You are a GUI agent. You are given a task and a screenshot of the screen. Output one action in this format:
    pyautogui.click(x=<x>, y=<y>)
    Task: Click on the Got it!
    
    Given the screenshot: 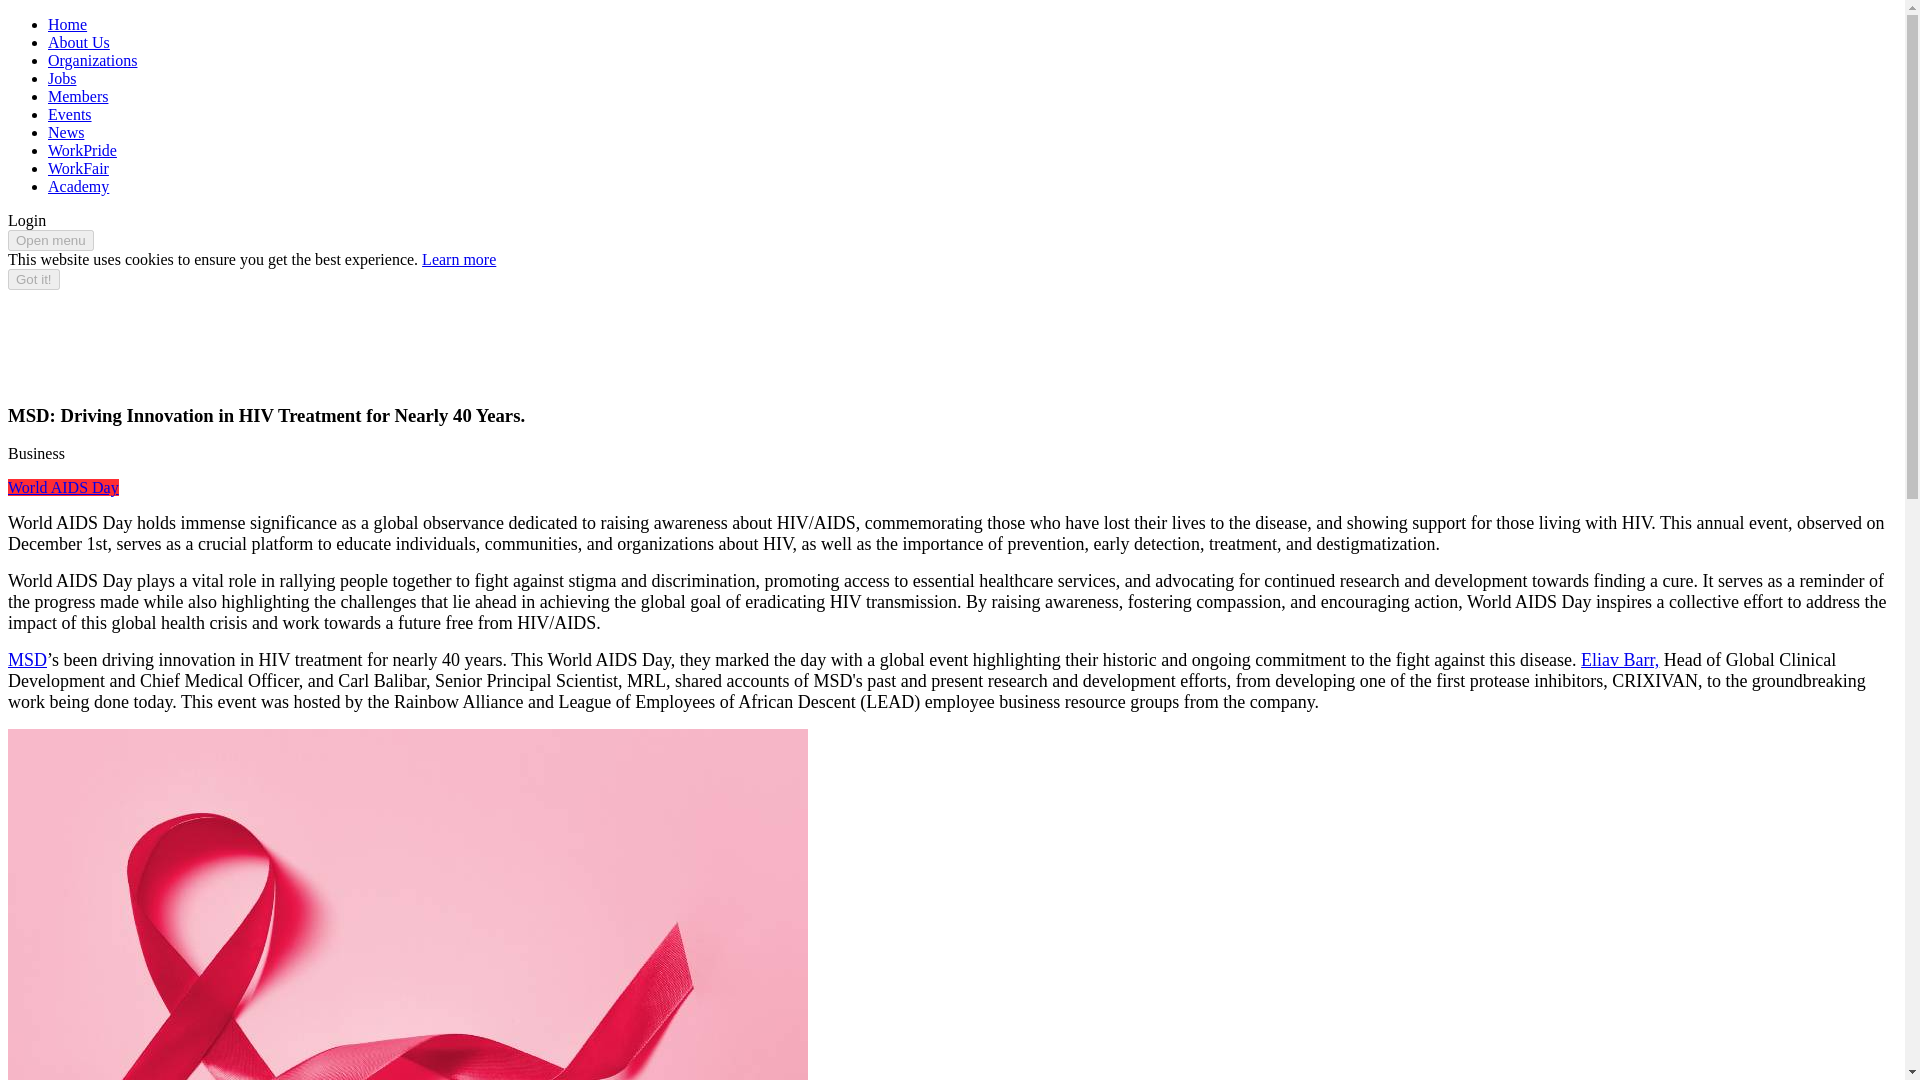 What is the action you would take?
    pyautogui.click(x=33, y=279)
    